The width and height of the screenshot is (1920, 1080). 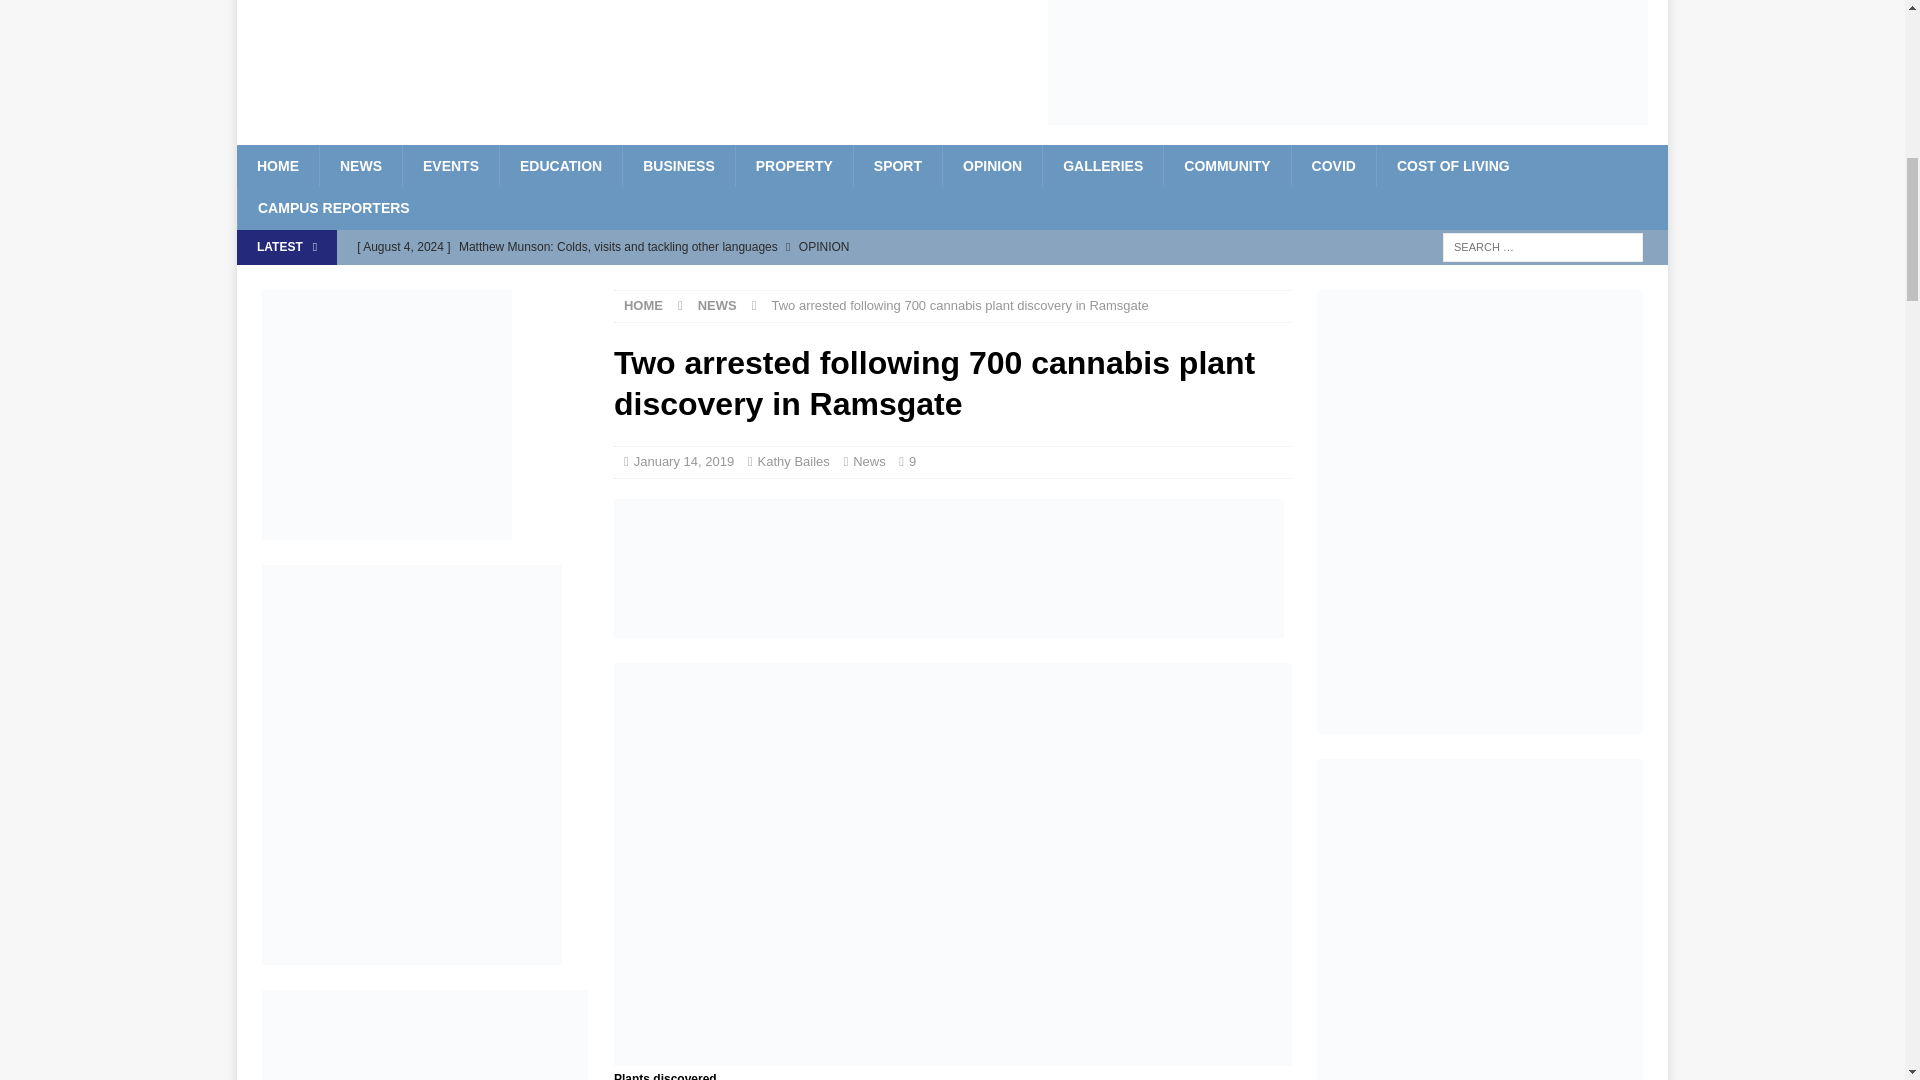 I want to click on EDUCATION, so click(x=560, y=165).